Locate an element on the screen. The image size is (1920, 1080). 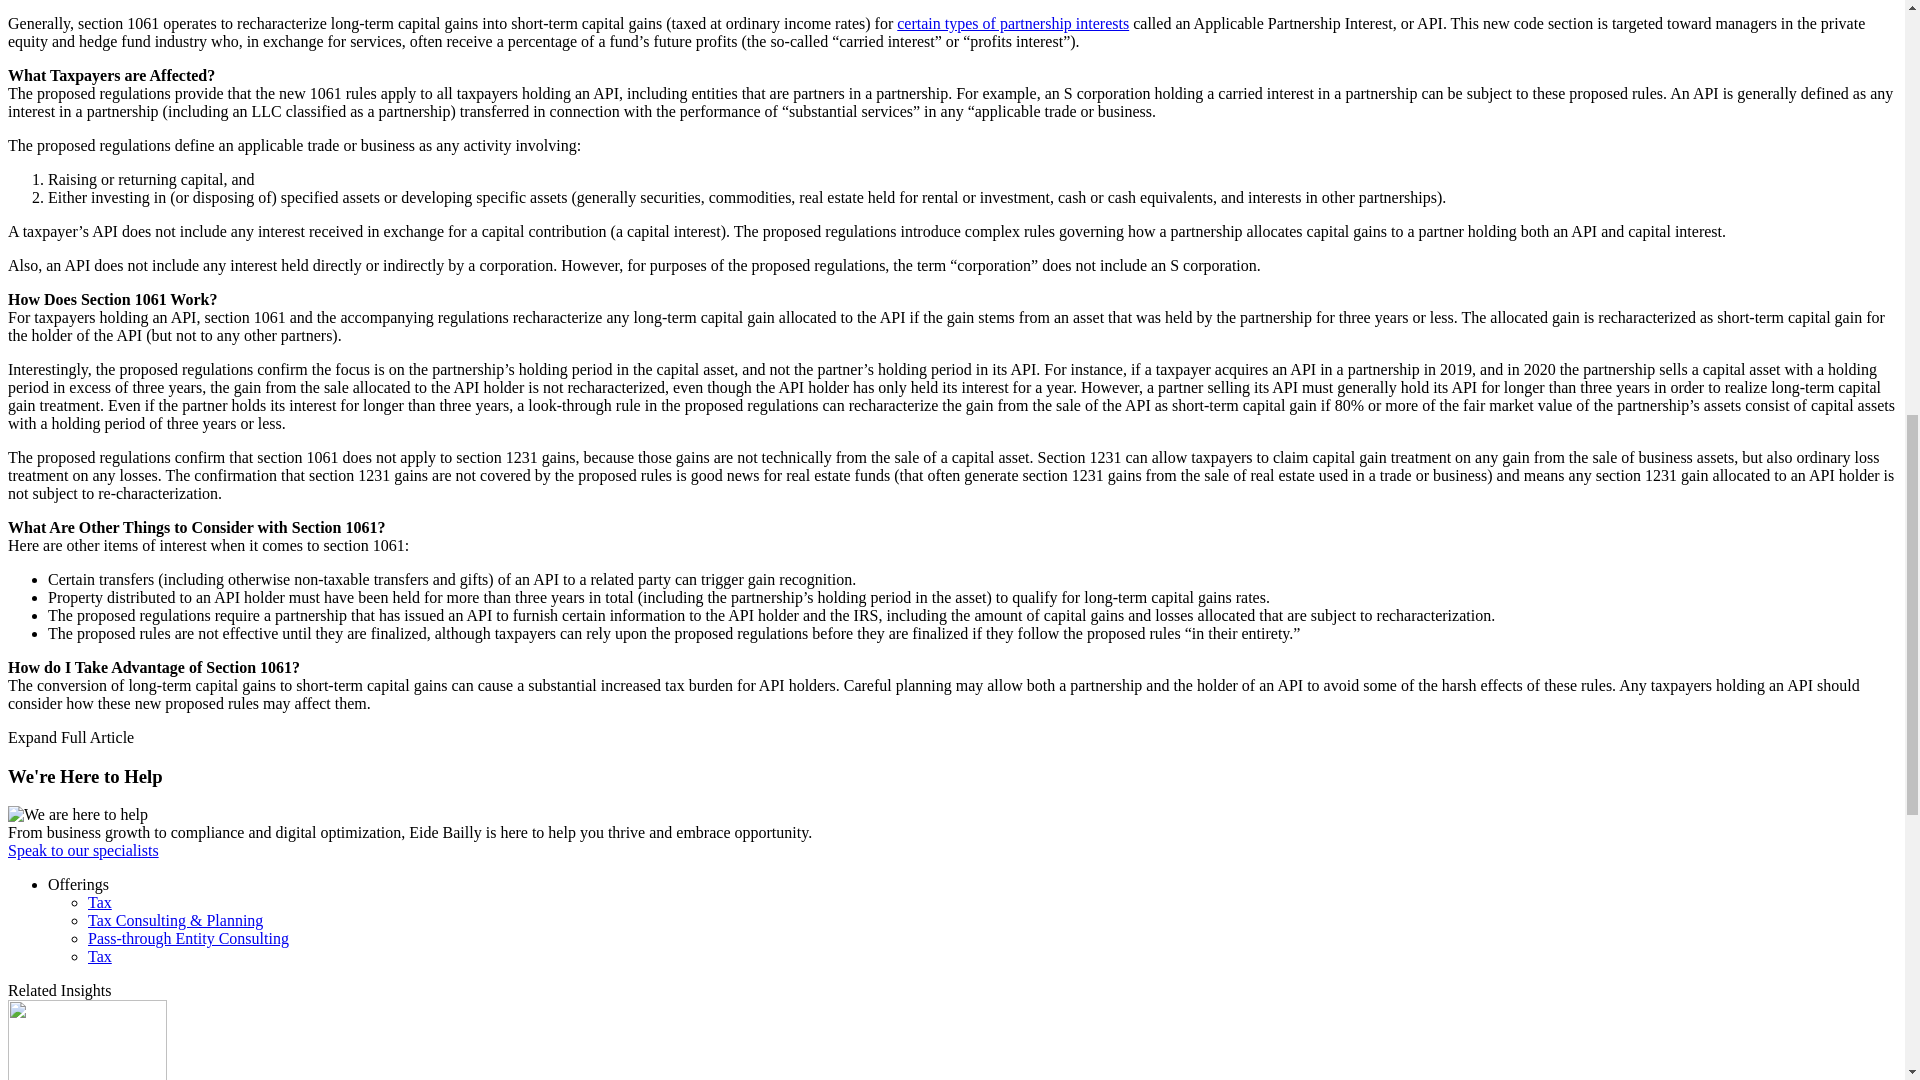
Speak to our specialists is located at coordinates (83, 850).